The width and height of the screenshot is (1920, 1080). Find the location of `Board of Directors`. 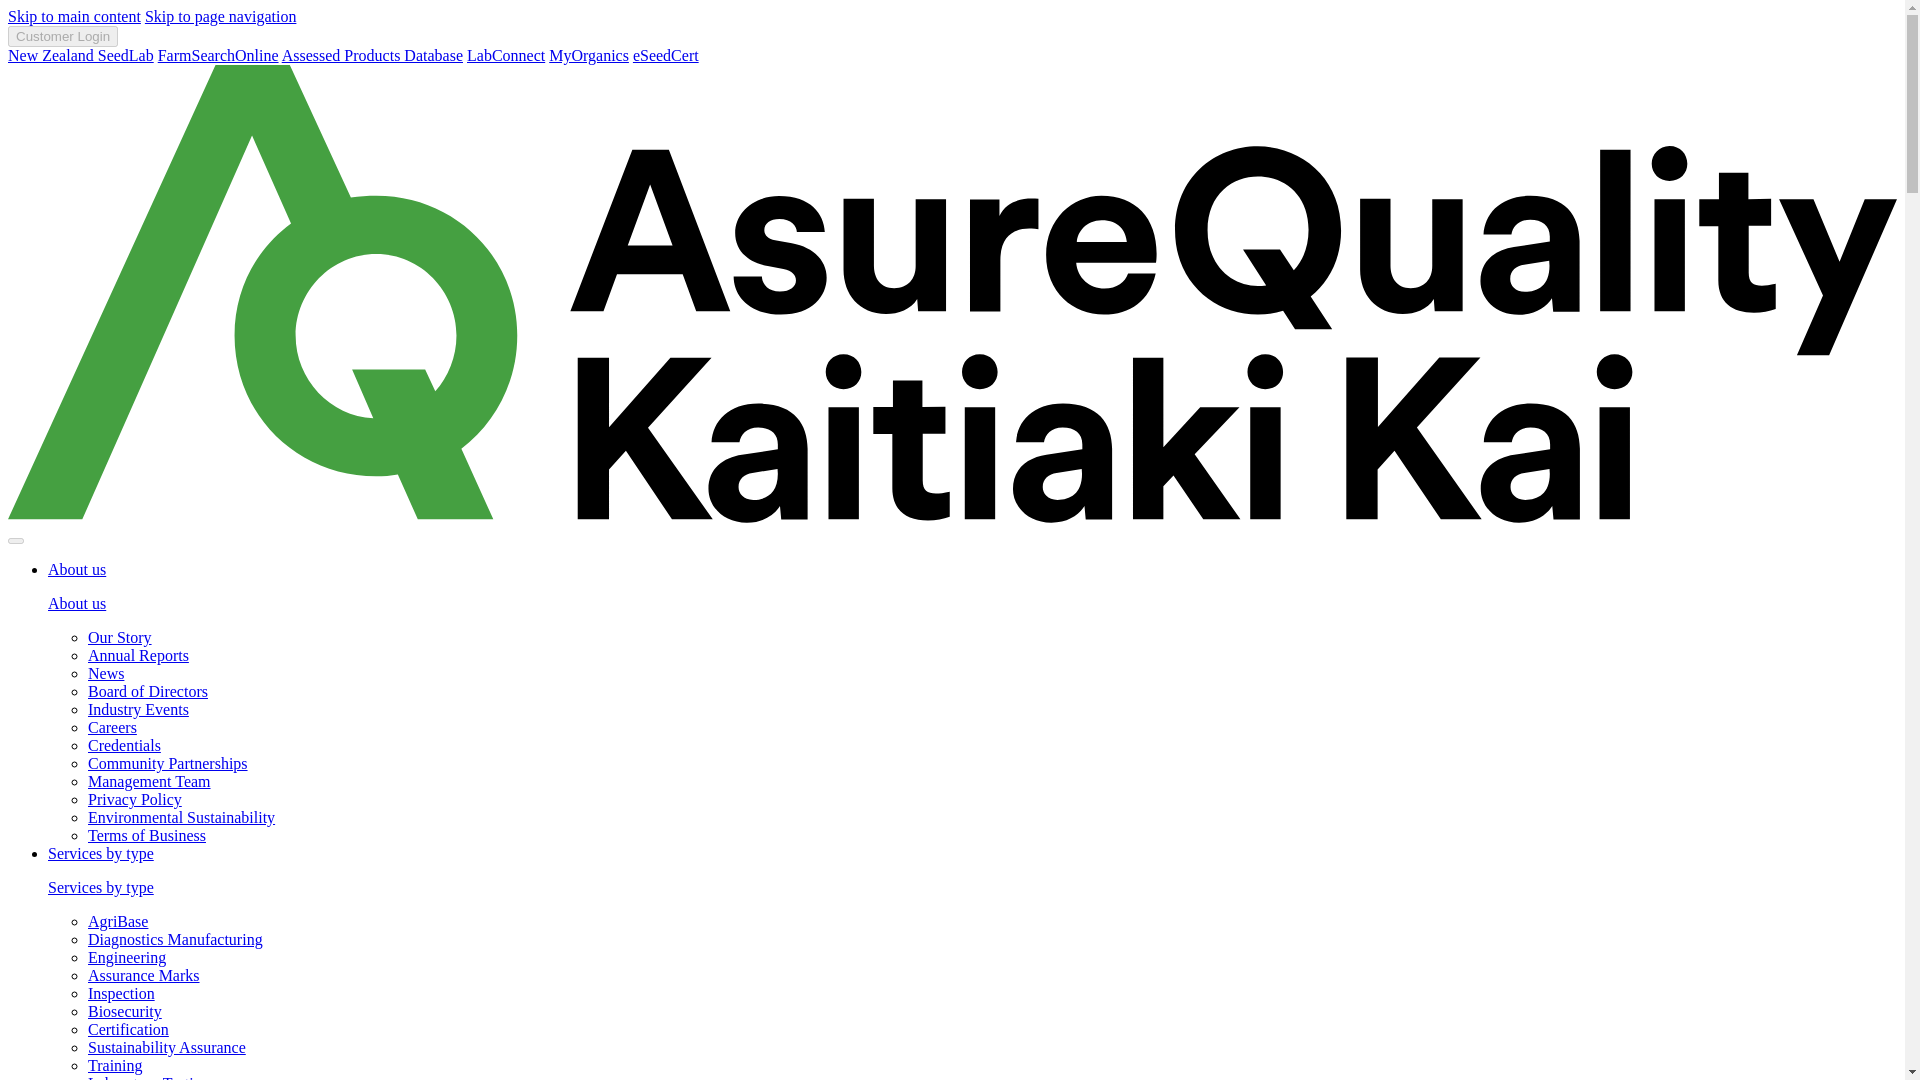

Board of Directors is located at coordinates (148, 690).